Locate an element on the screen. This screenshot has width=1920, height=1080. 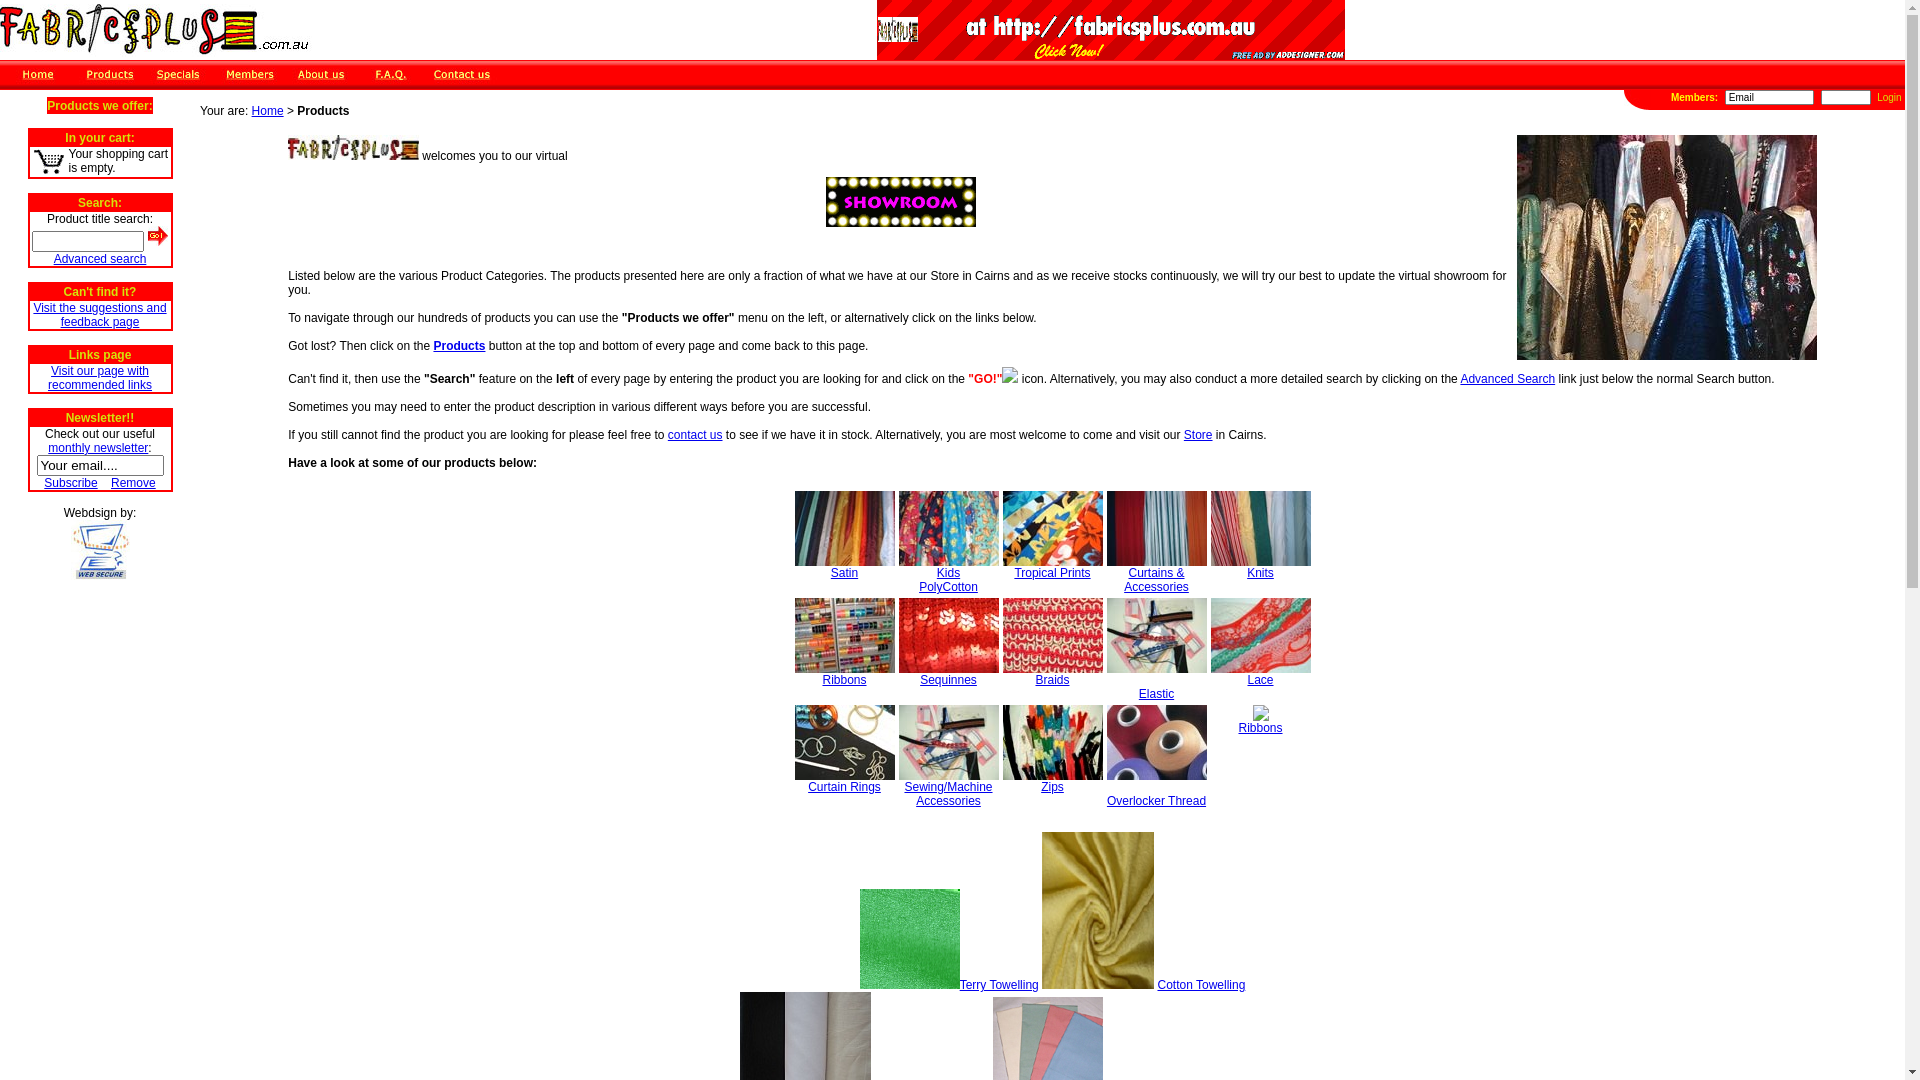
Store is located at coordinates (1198, 435).